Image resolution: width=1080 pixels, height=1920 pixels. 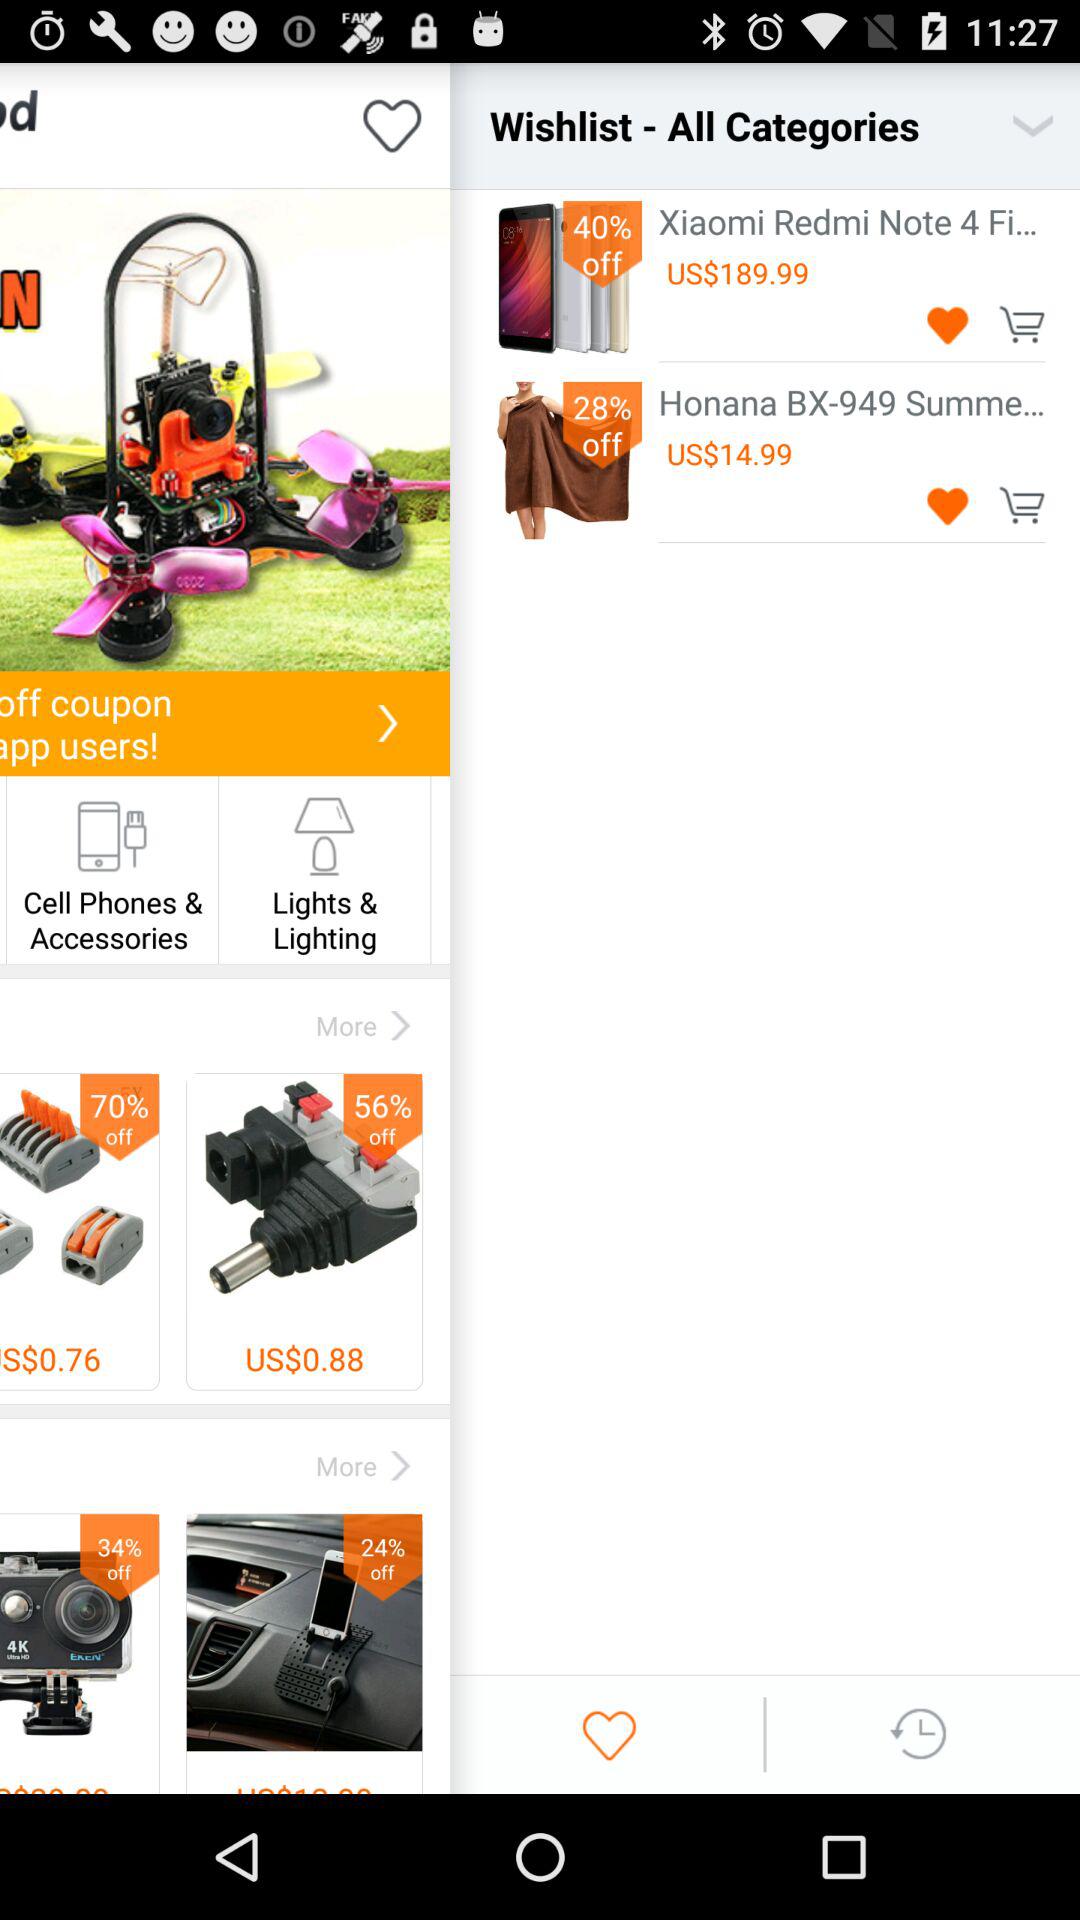 I want to click on turn off the icon next to wishlist - all categories icon, so click(x=1032, y=126).